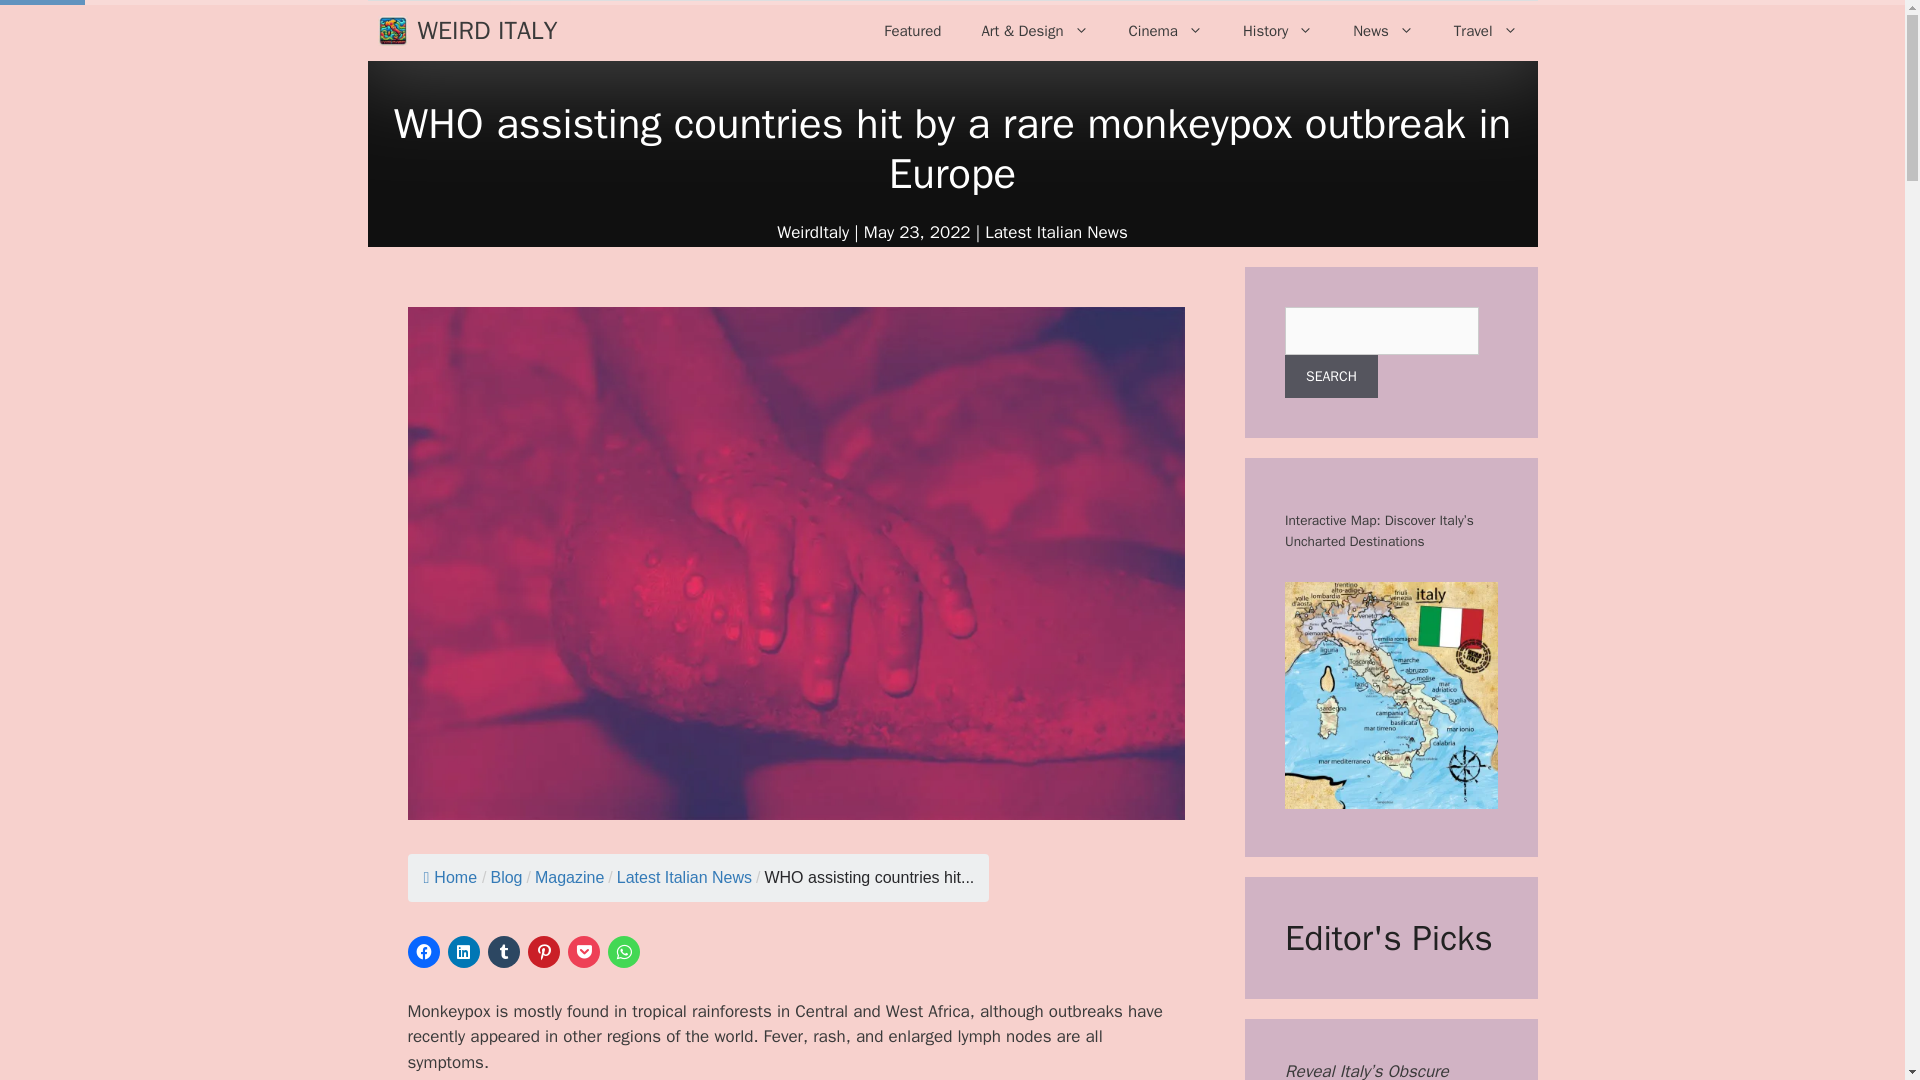  I want to click on History, so click(1278, 30).